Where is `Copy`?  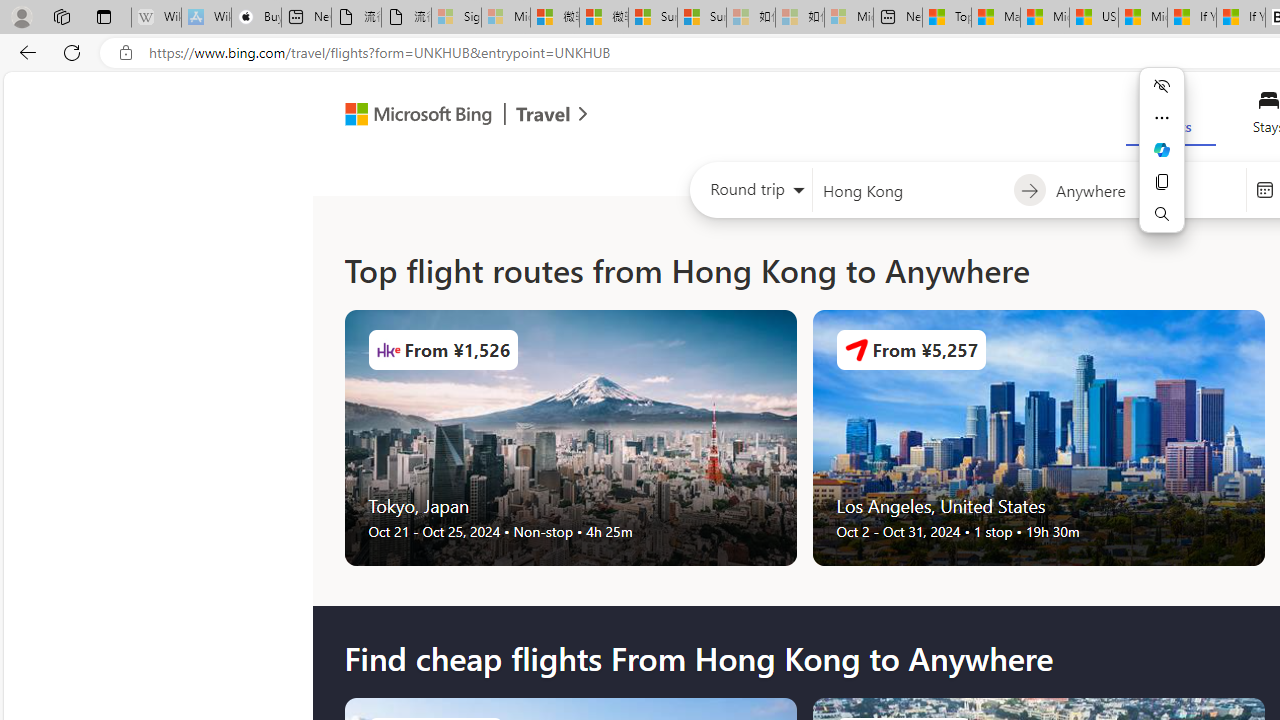 Copy is located at coordinates (1162, 182).